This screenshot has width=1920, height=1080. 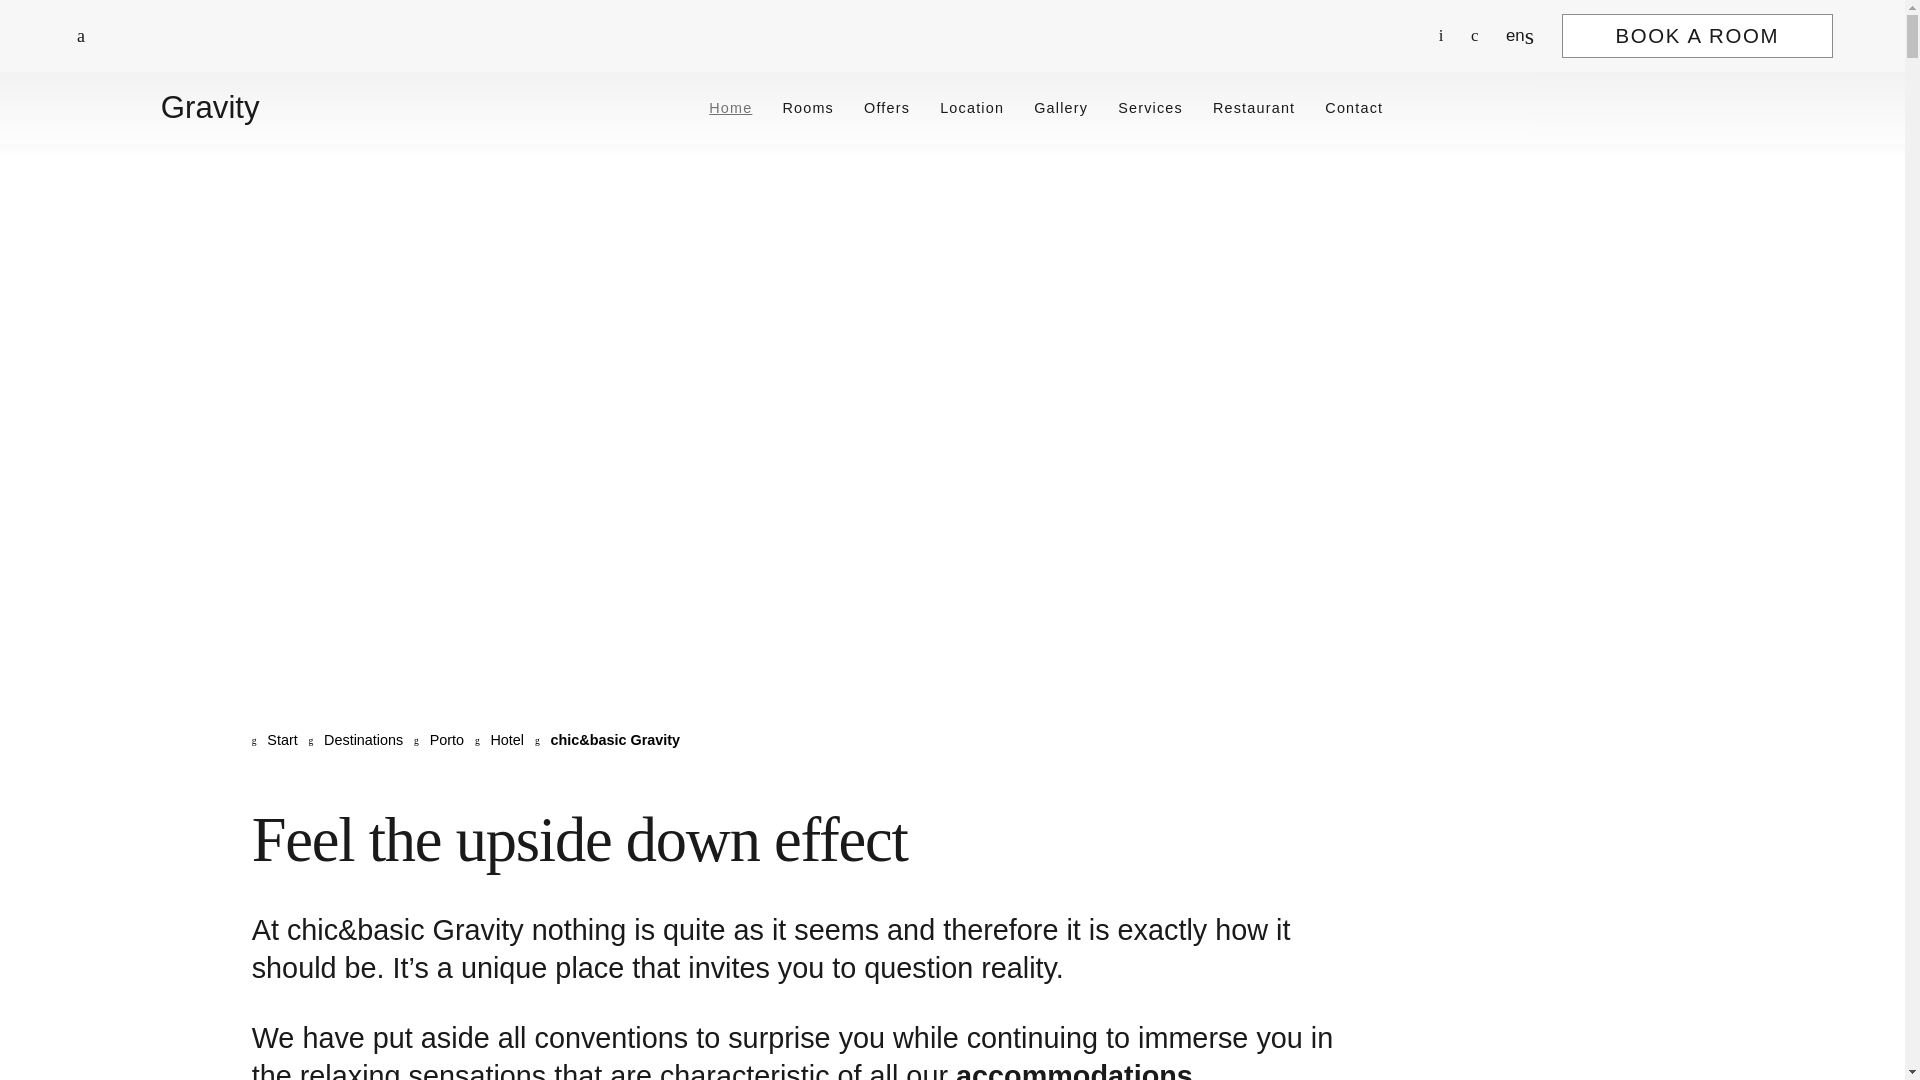 I want to click on Location, so click(x=972, y=108).